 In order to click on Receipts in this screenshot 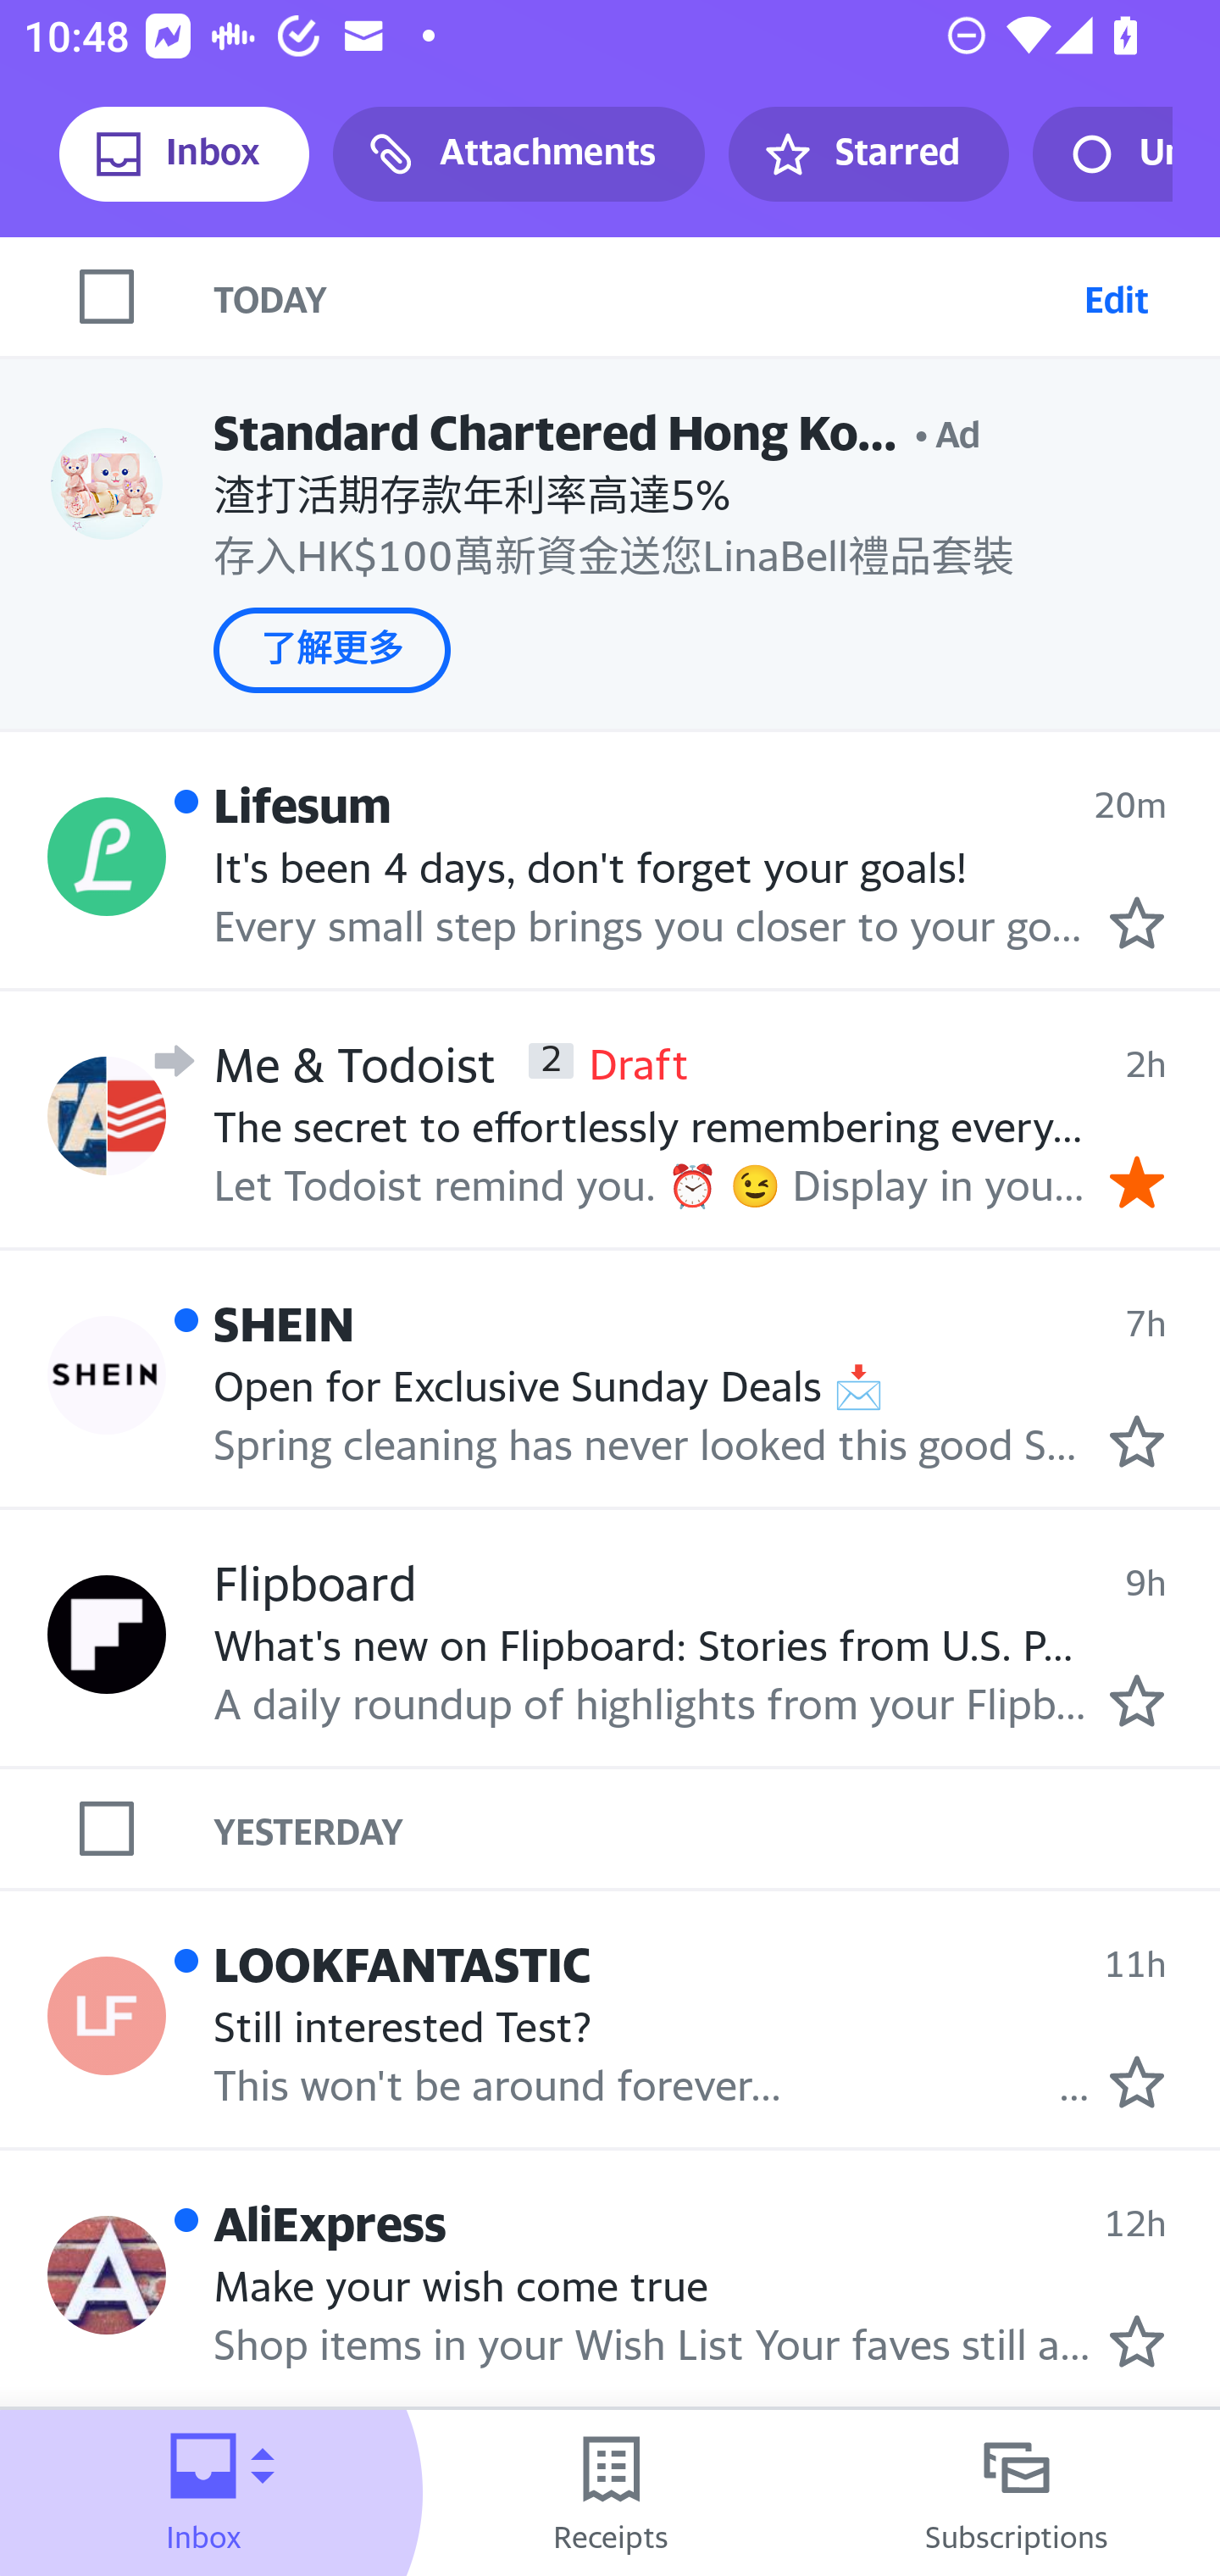, I will do `click(610, 2493)`.